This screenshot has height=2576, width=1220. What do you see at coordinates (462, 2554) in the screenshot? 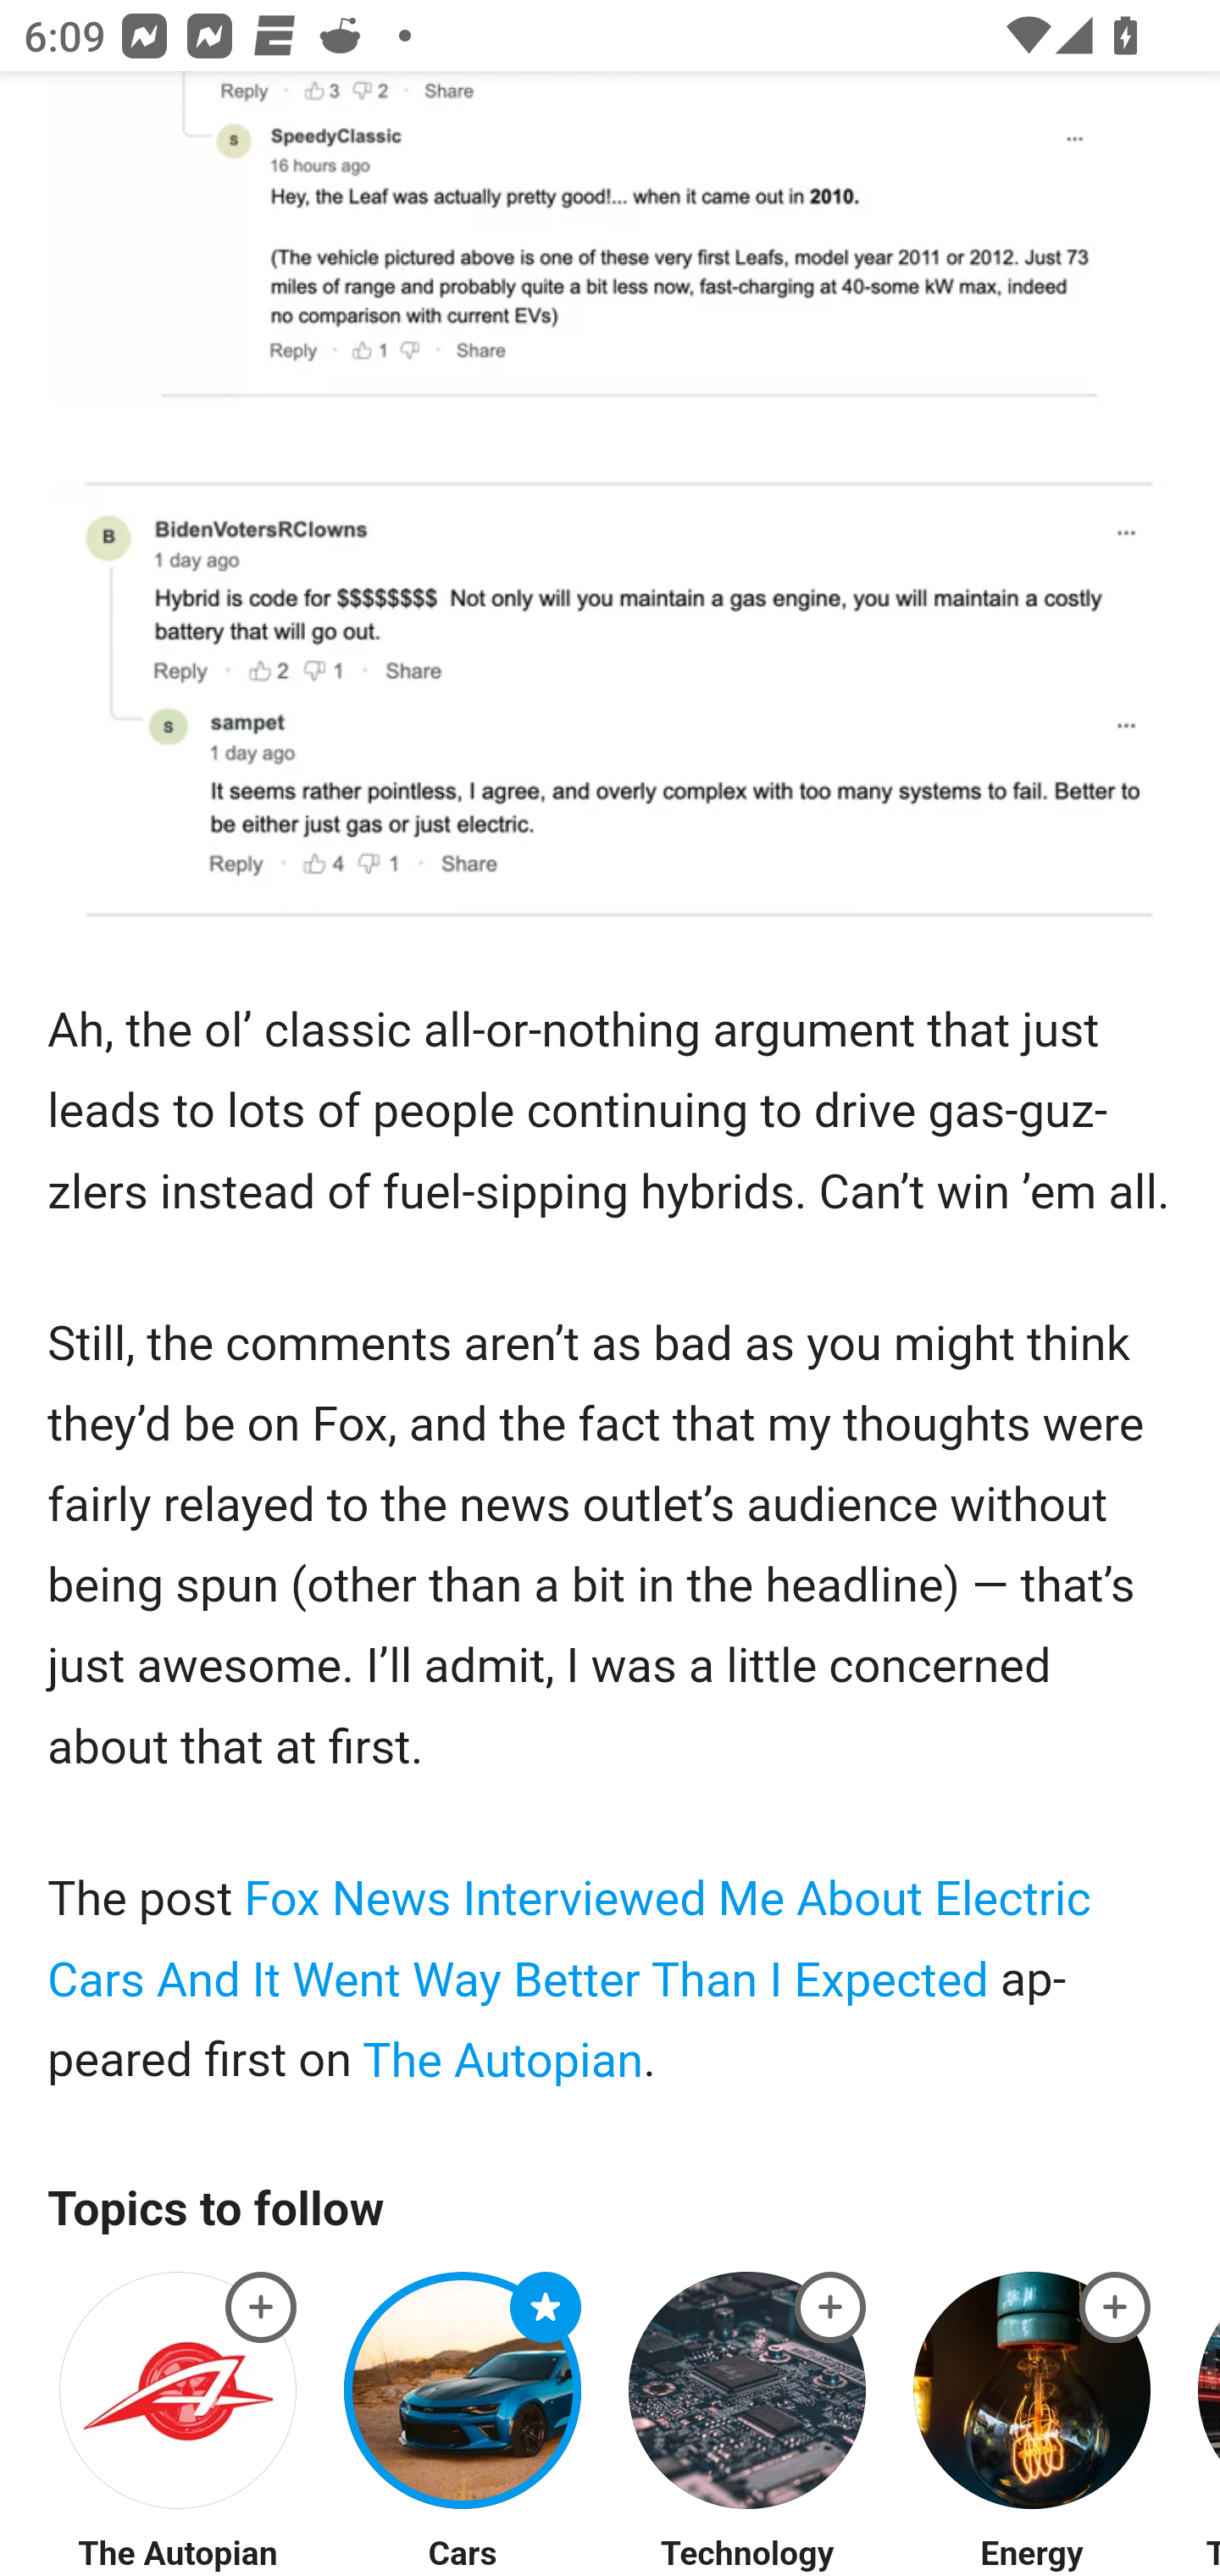
I see `Cars` at bounding box center [462, 2554].